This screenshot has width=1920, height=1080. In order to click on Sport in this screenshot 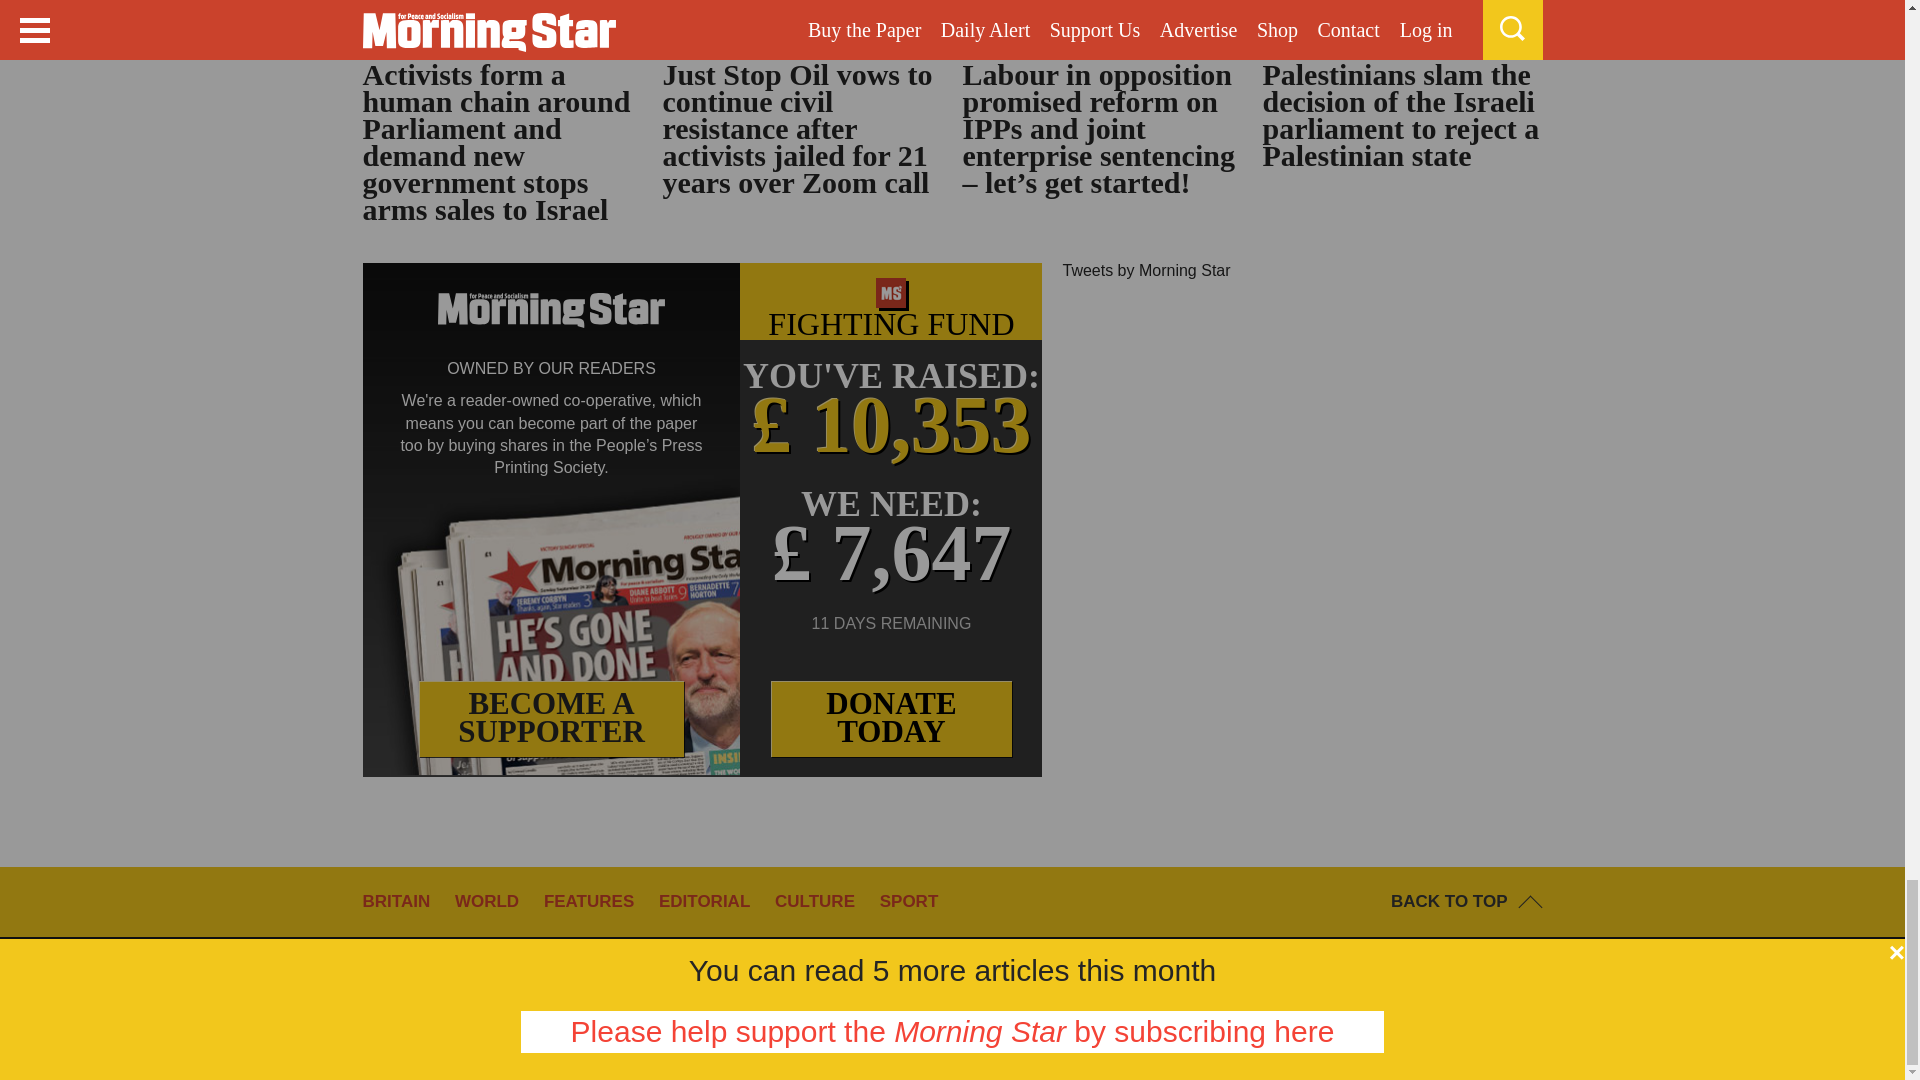, I will do `click(918, 902)`.